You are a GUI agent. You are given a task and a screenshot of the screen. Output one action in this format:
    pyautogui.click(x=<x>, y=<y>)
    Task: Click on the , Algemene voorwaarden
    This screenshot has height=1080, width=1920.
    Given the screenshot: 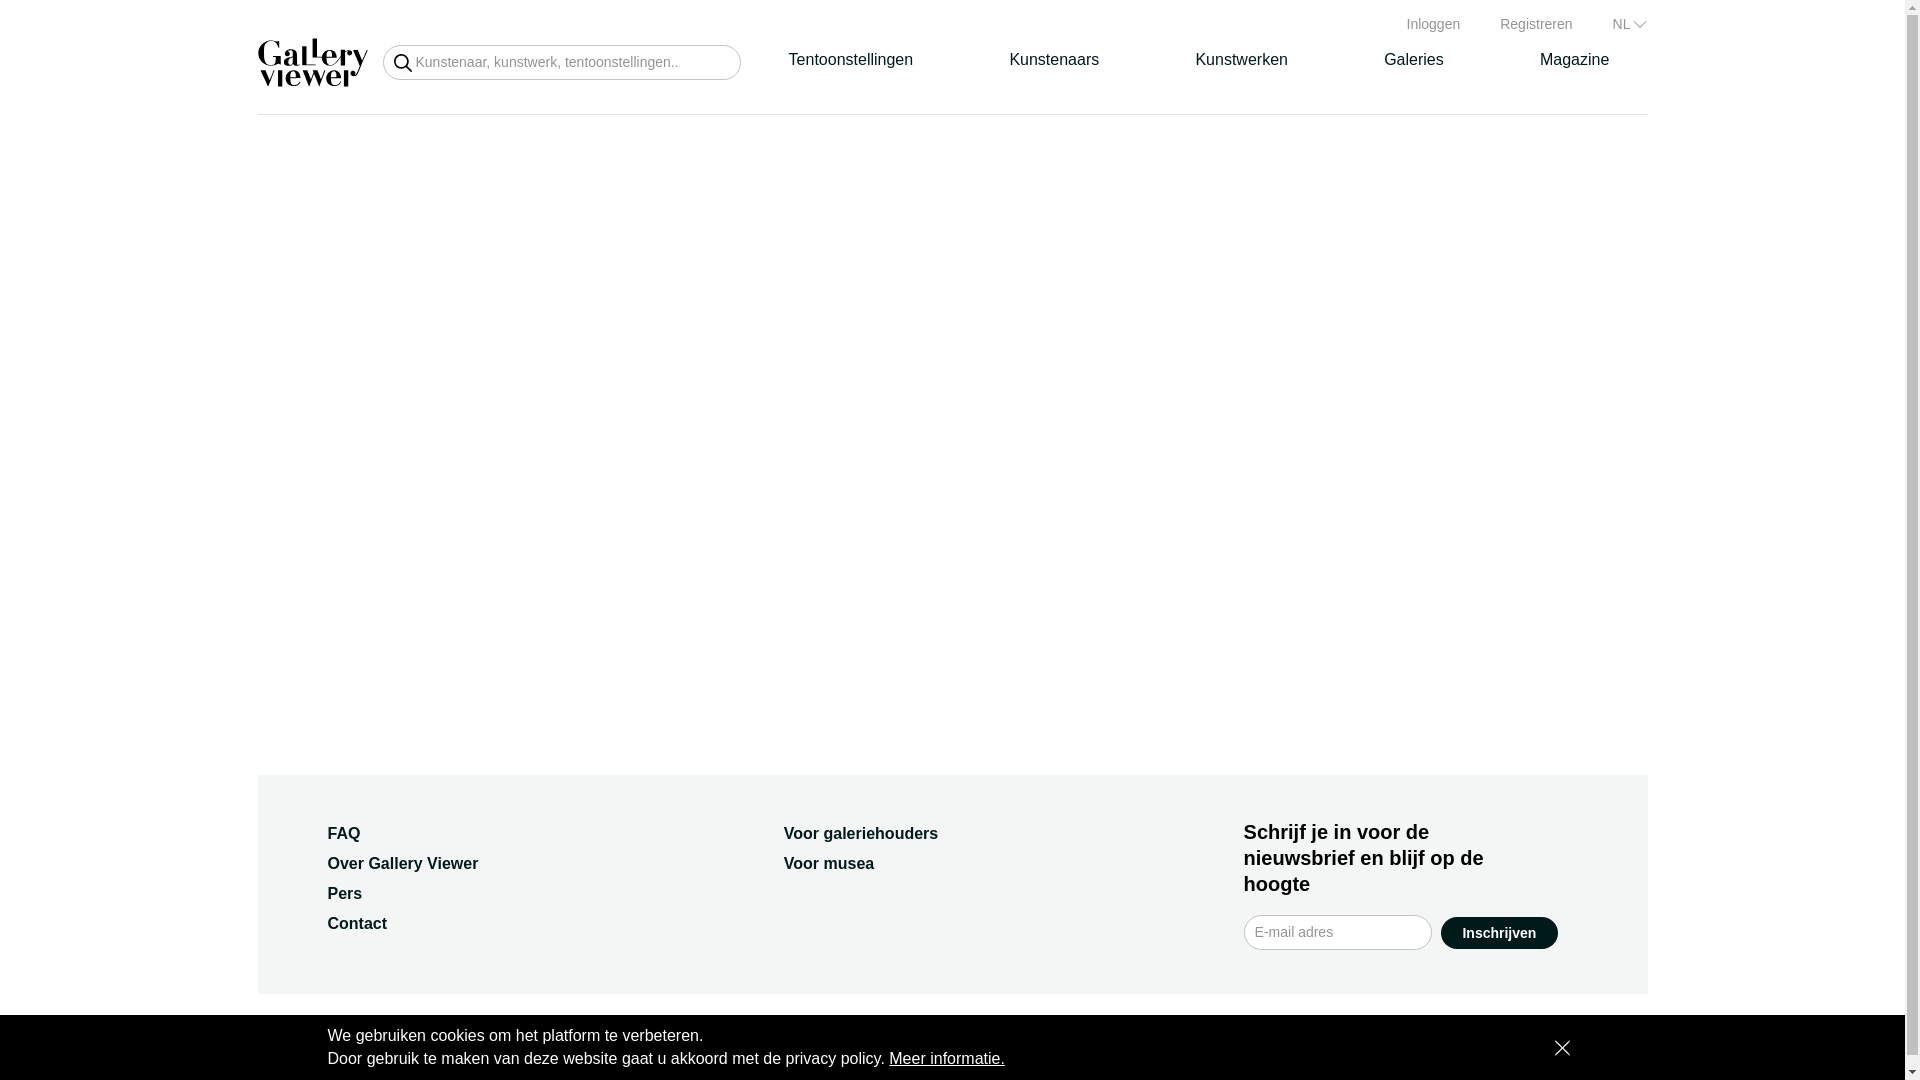 What is the action you would take?
    pyautogui.click(x=576, y=1040)
    